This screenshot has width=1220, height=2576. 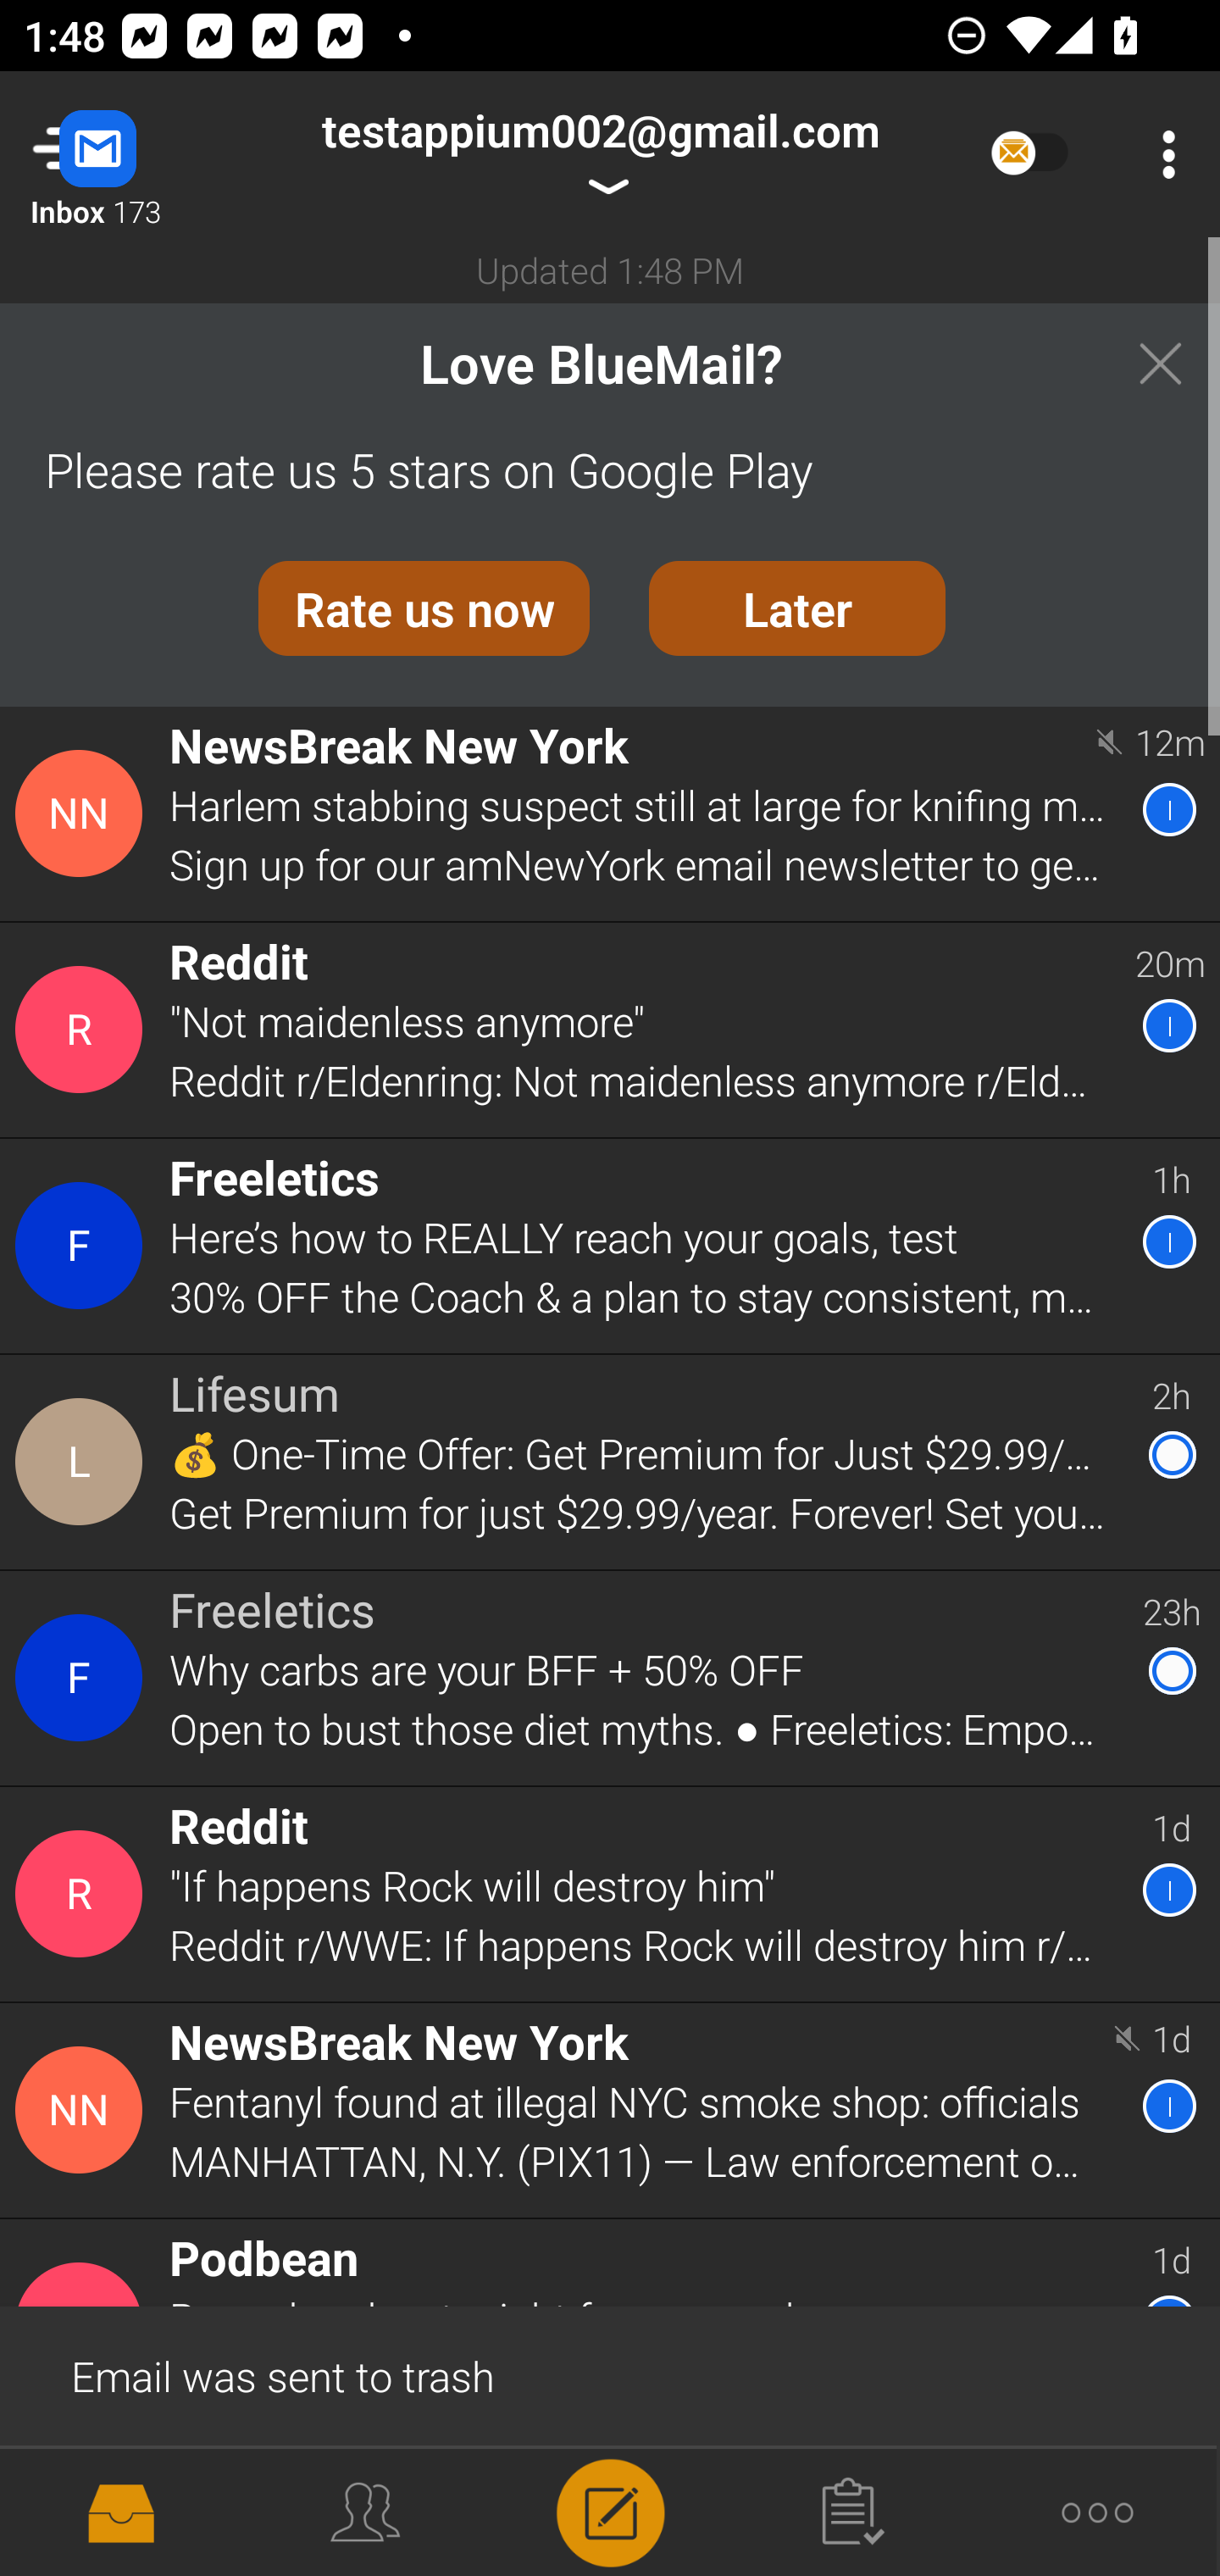 I want to click on Later, so click(x=797, y=608).